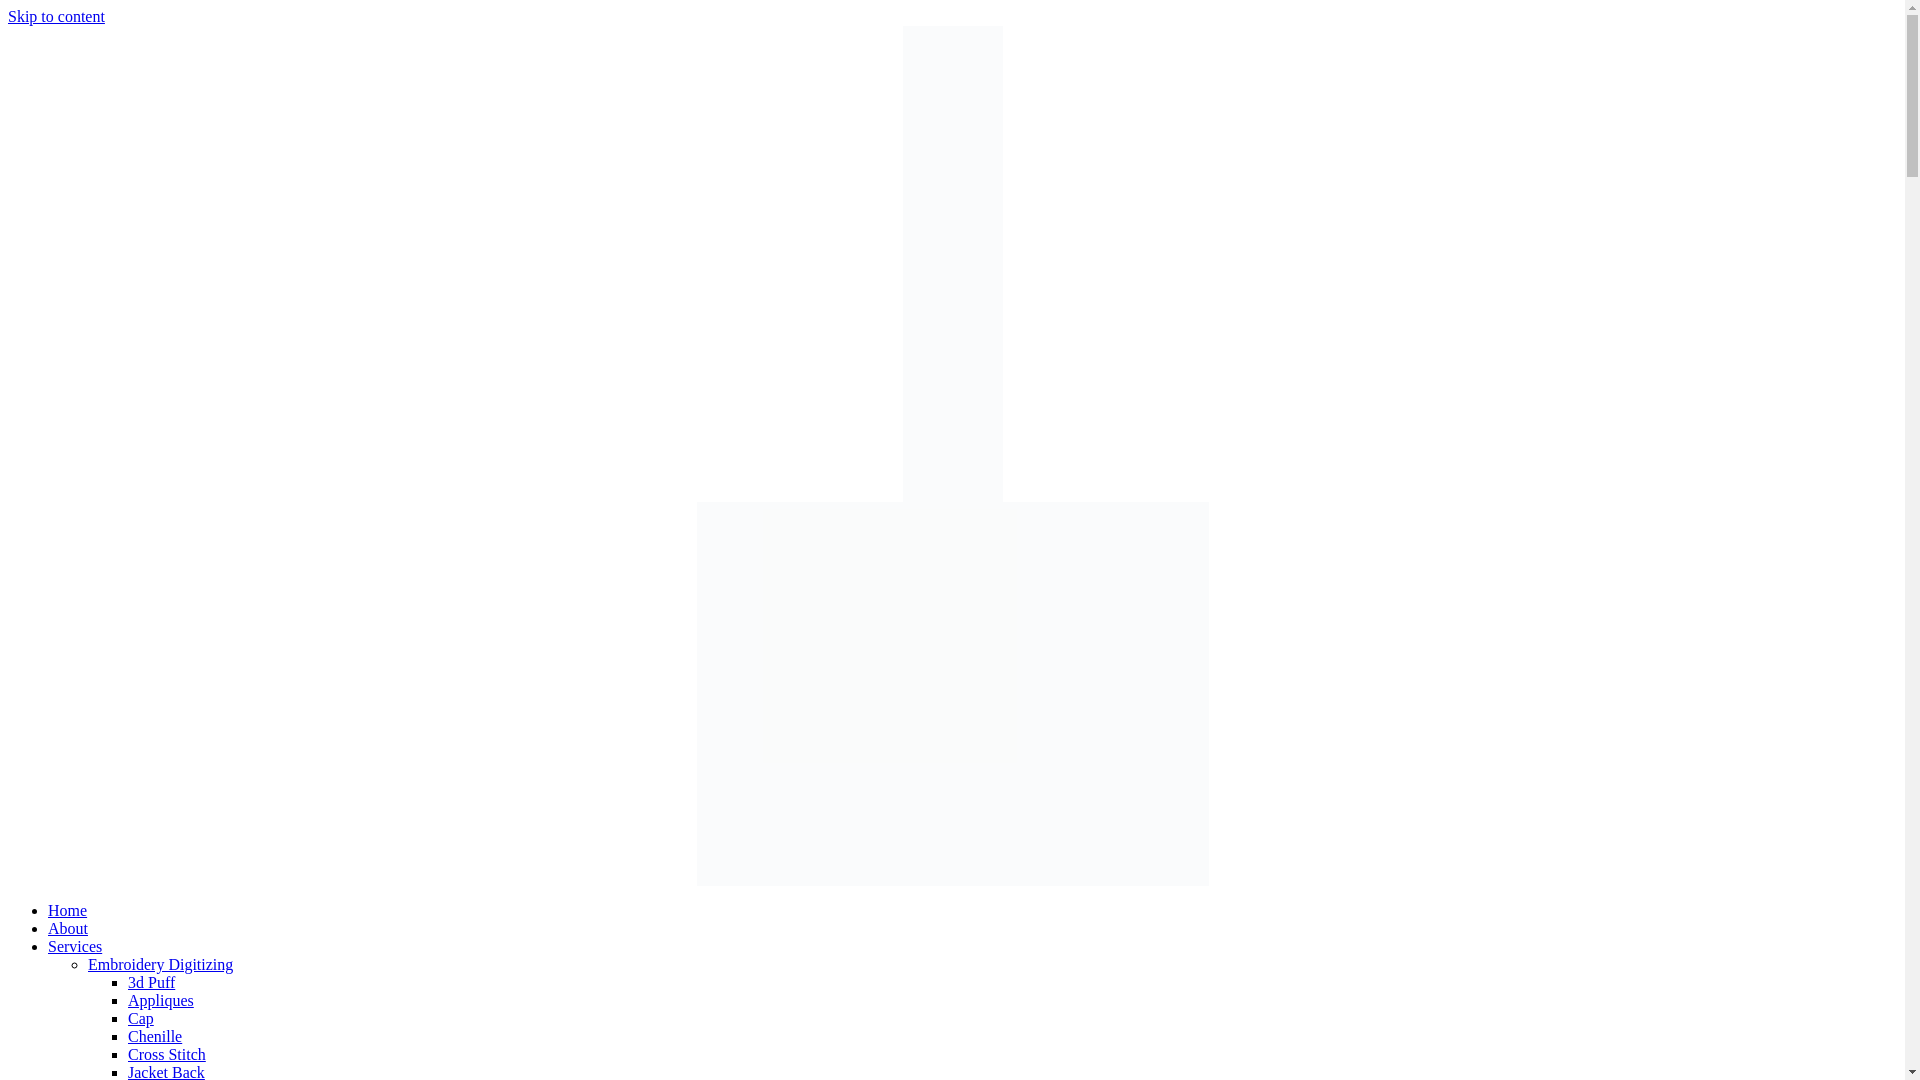 This screenshot has width=1920, height=1080. What do you see at coordinates (166, 1072) in the screenshot?
I see `Jacket Back` at bounding box center [166, 1072].